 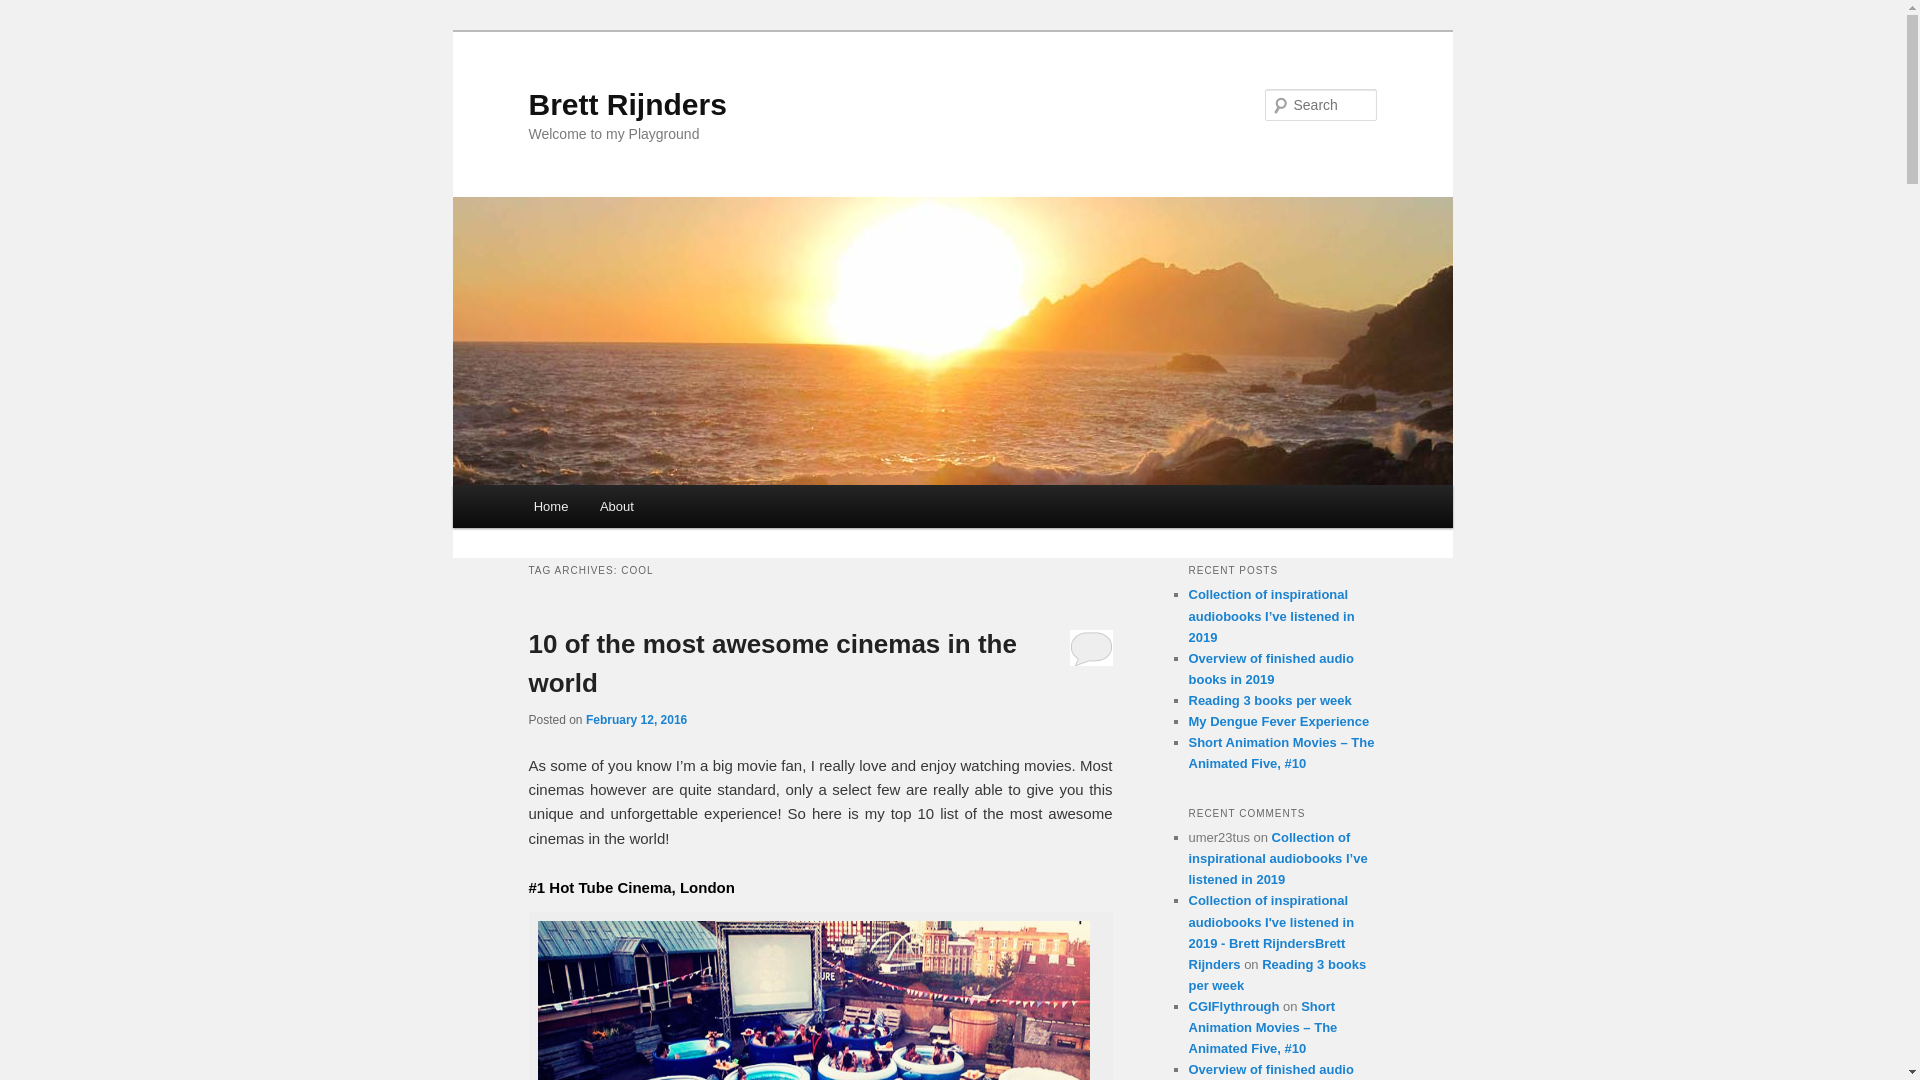 I want to click on CGIFlythrough, so click(x=1233, y=1006).